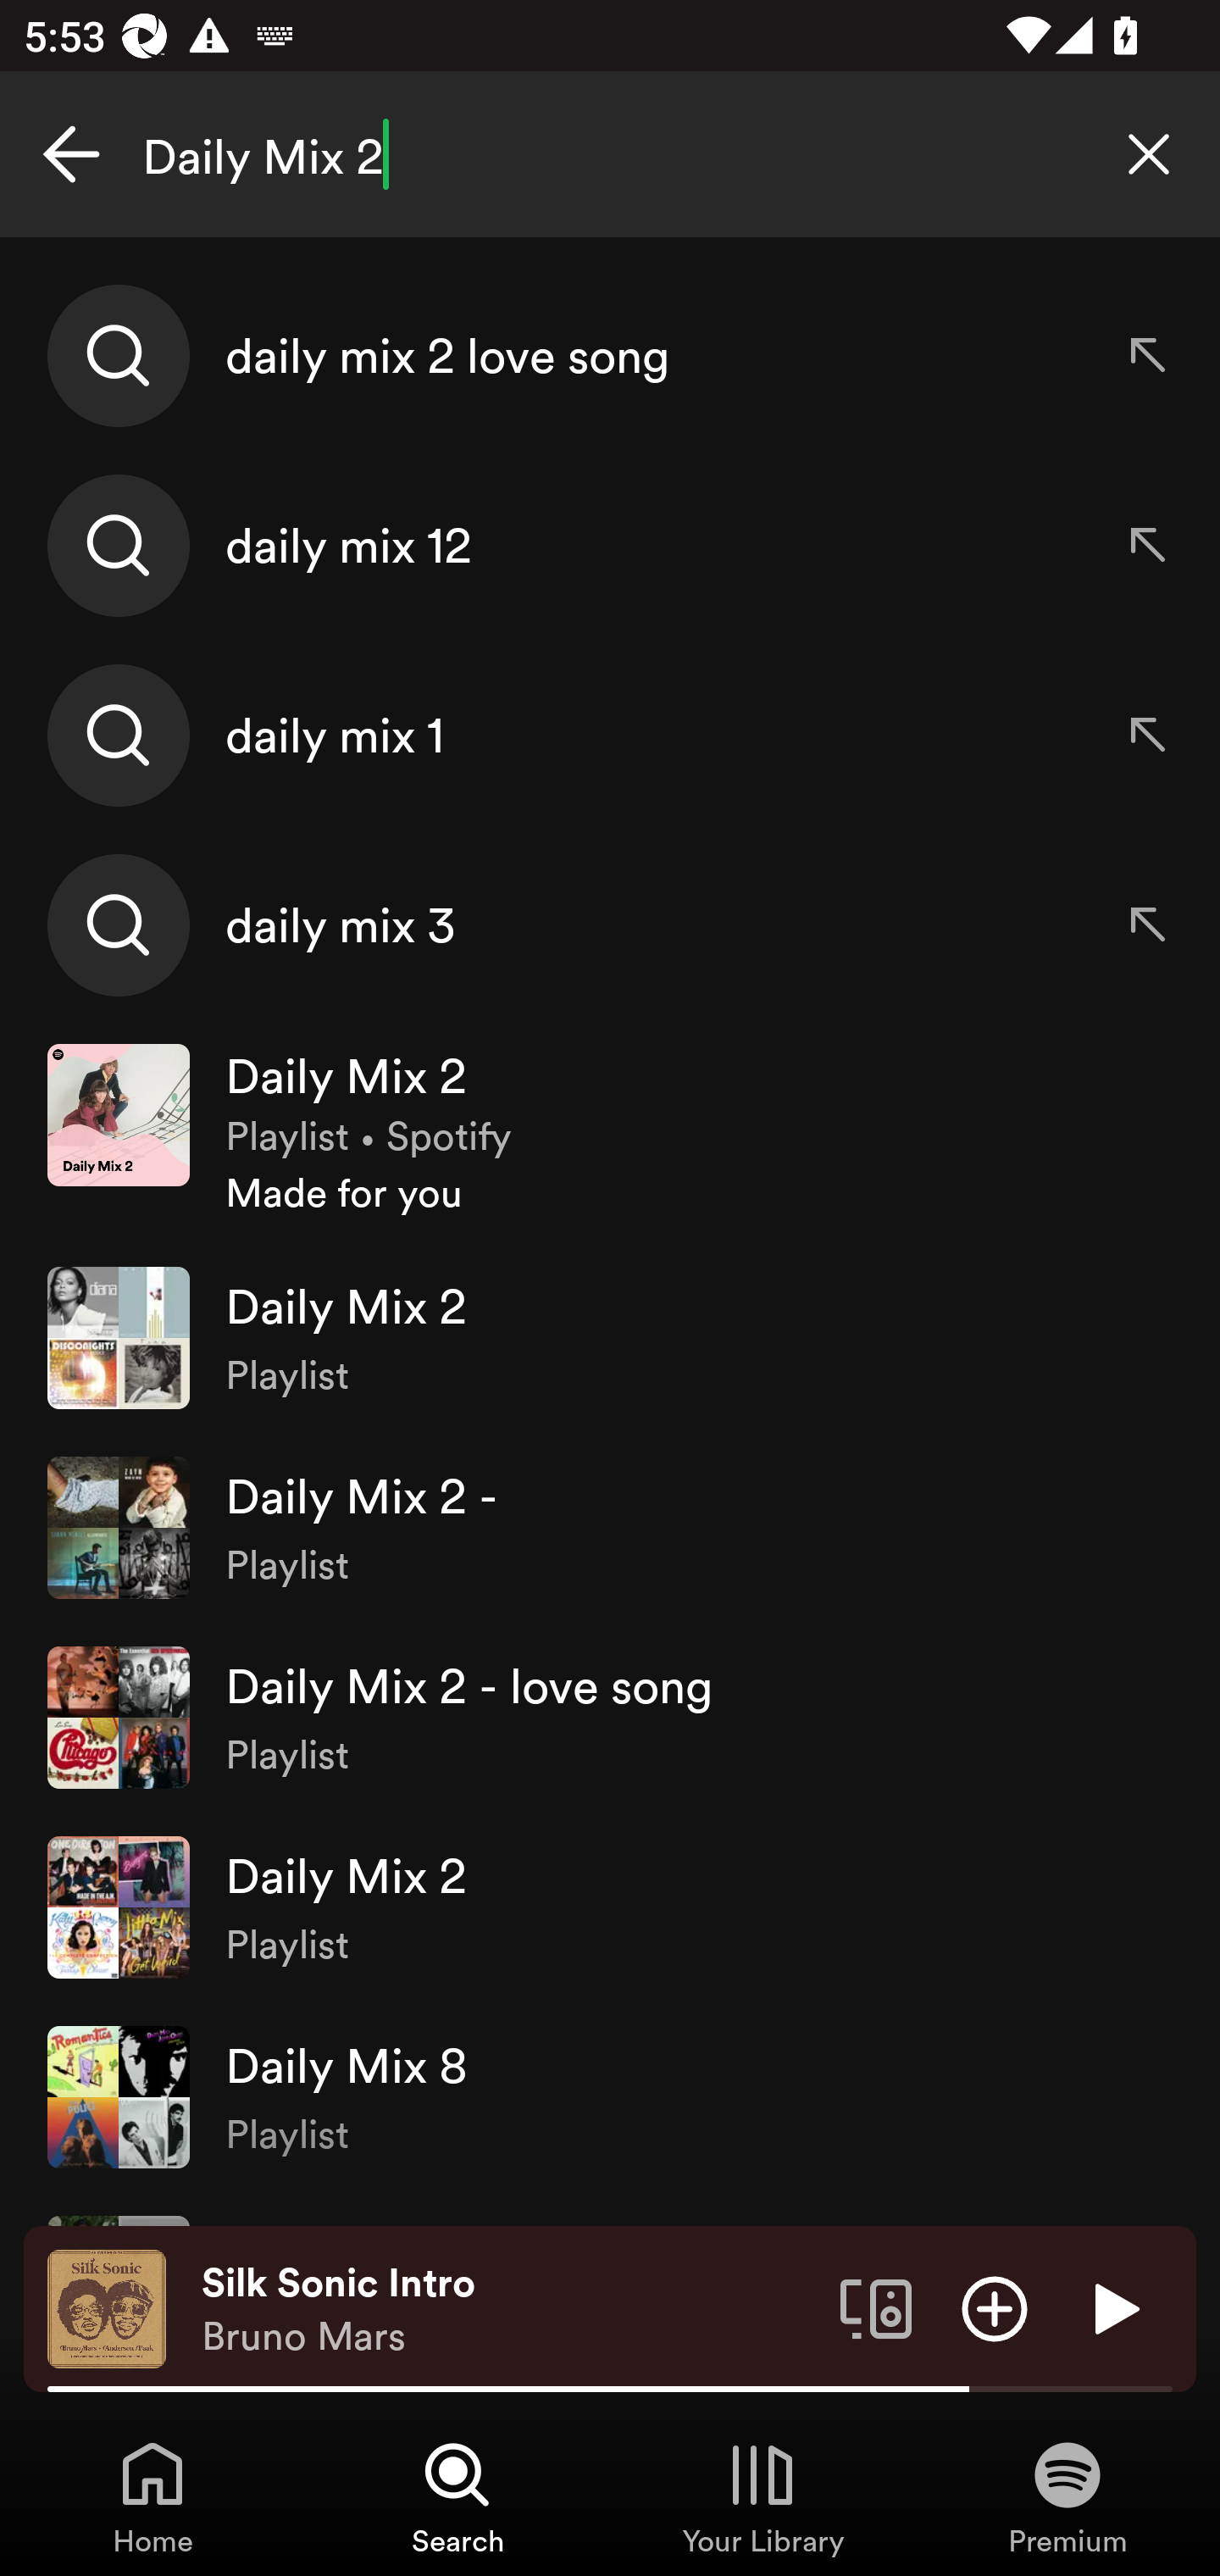 The width and height of the screenshot is (1220, 2576). Describe the element at coordinates (610, 356) in the screenshot. I see `daily mix 2 love song` at that location.